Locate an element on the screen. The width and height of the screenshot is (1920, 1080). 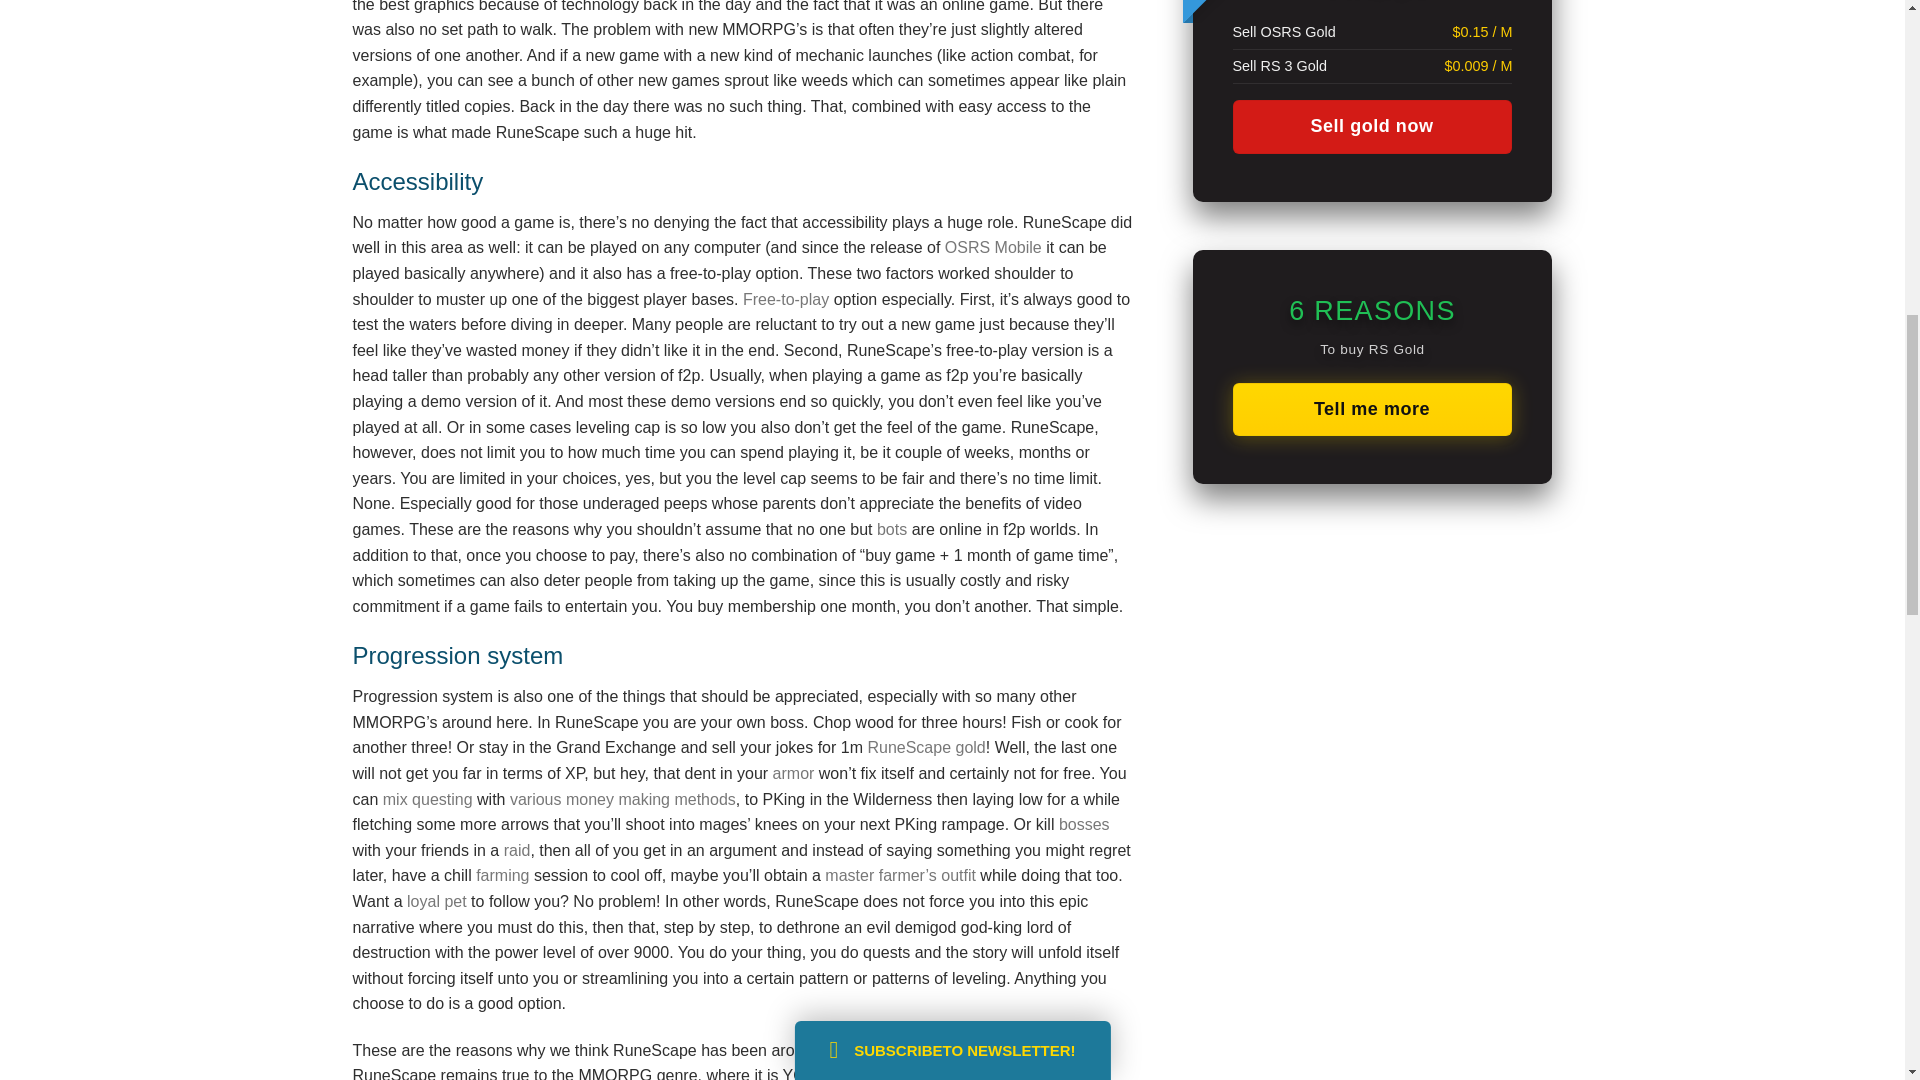
bots  is located at coordinates (894, 528).